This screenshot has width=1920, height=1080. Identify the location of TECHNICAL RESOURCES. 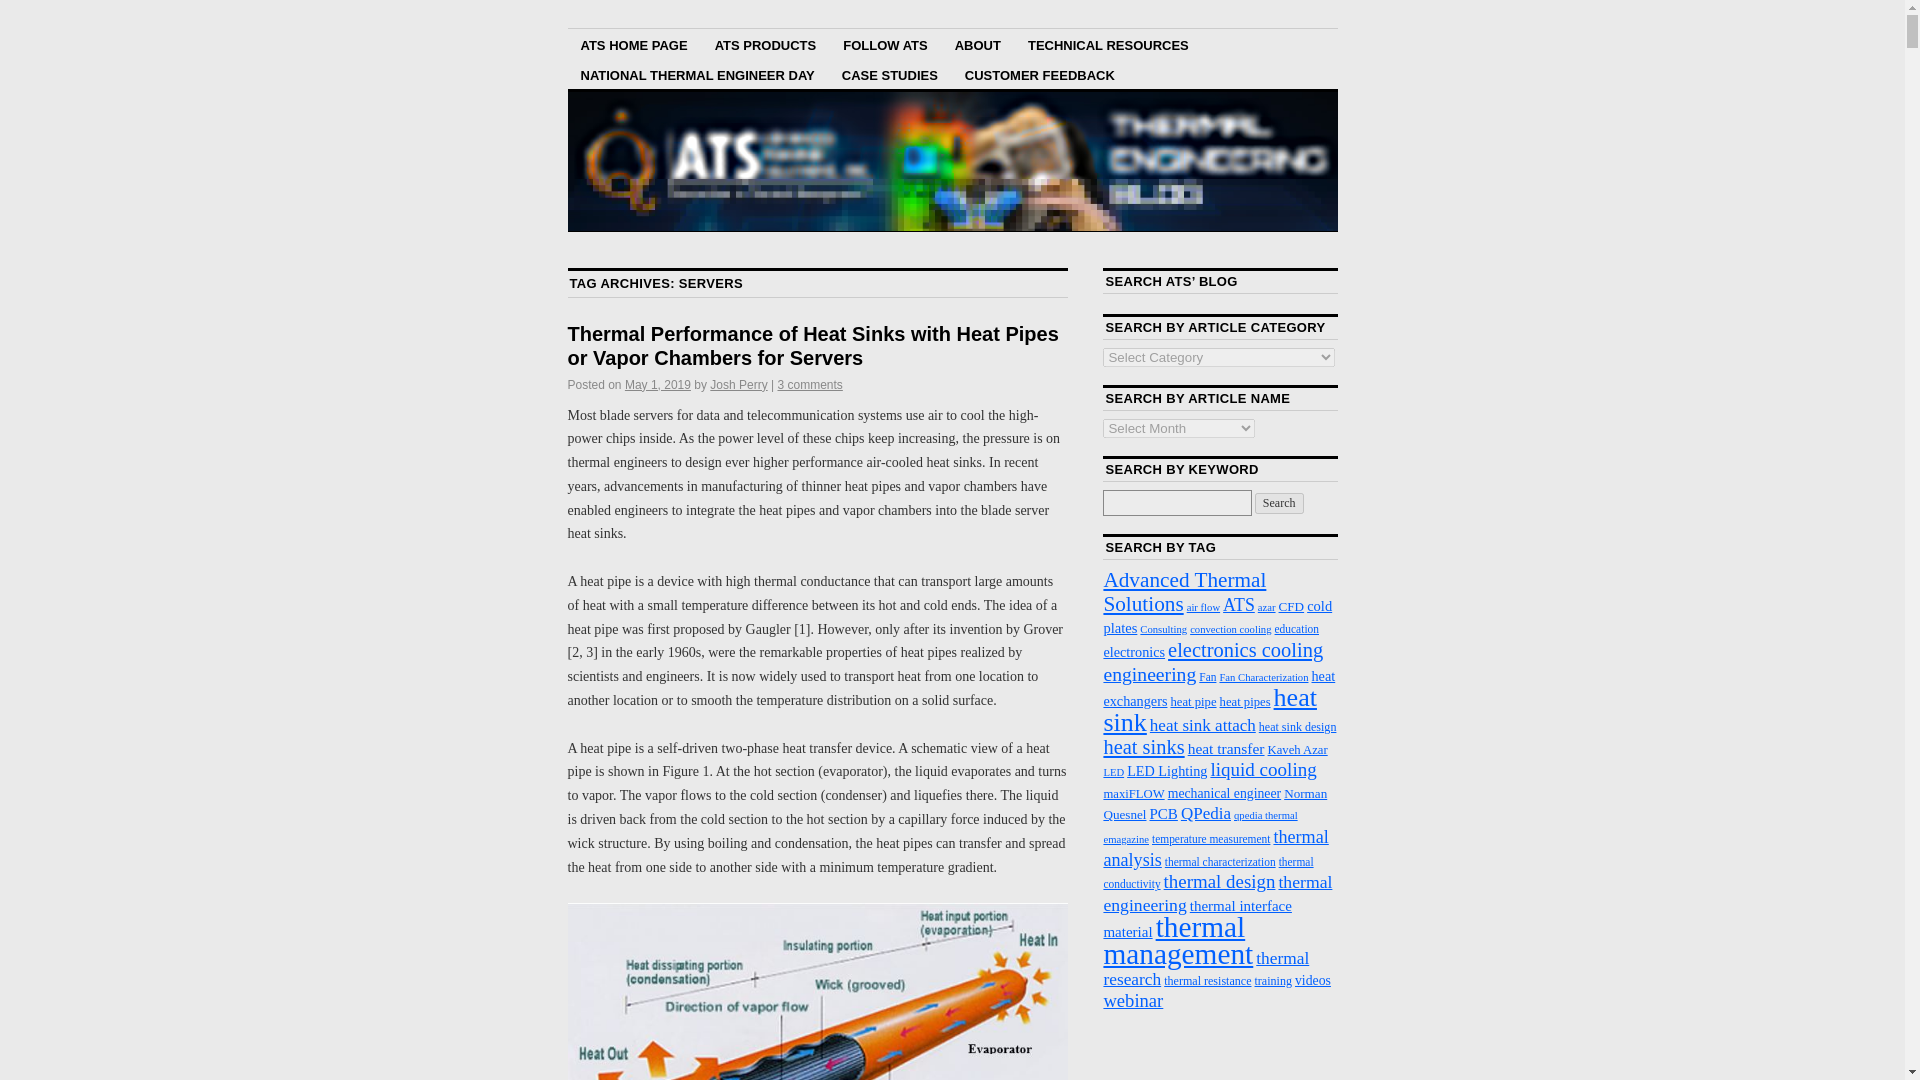
(1108, 44).